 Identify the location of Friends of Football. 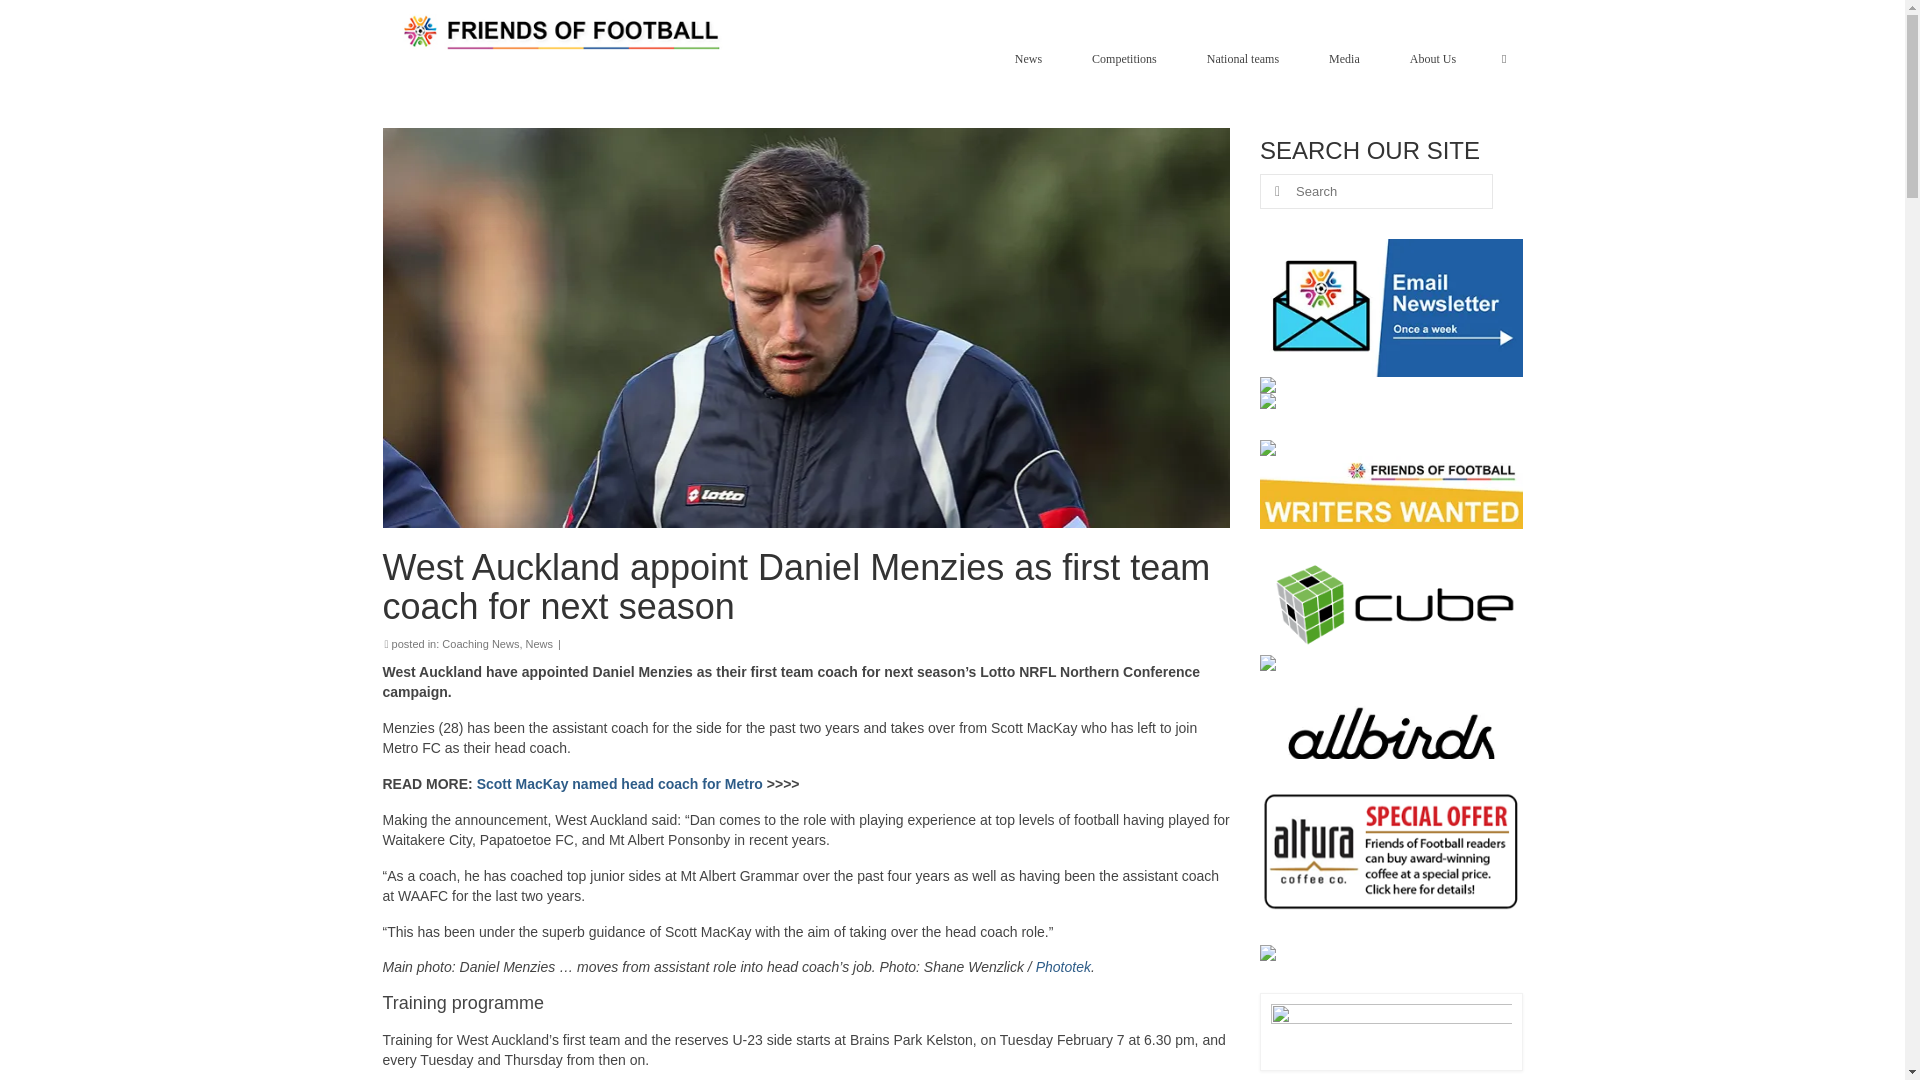
(565, 32).